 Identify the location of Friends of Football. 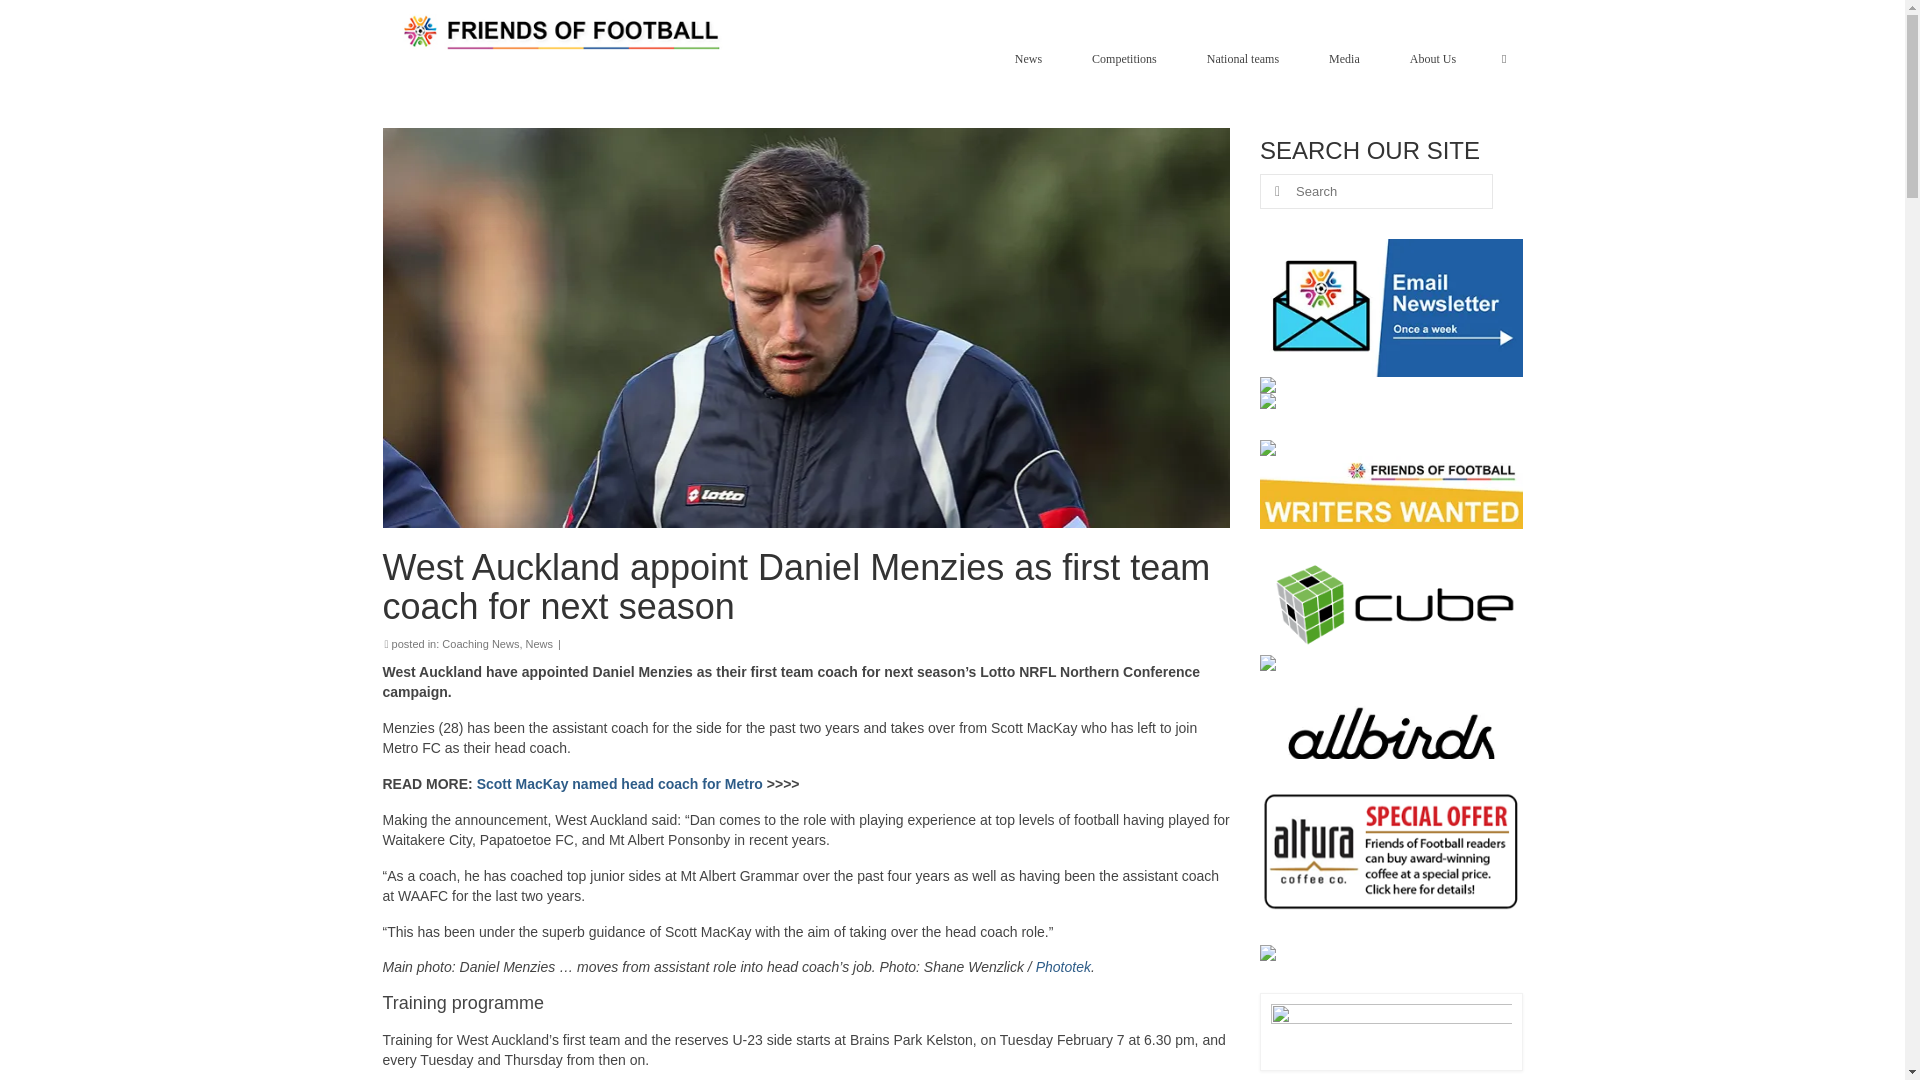
(565, 32).